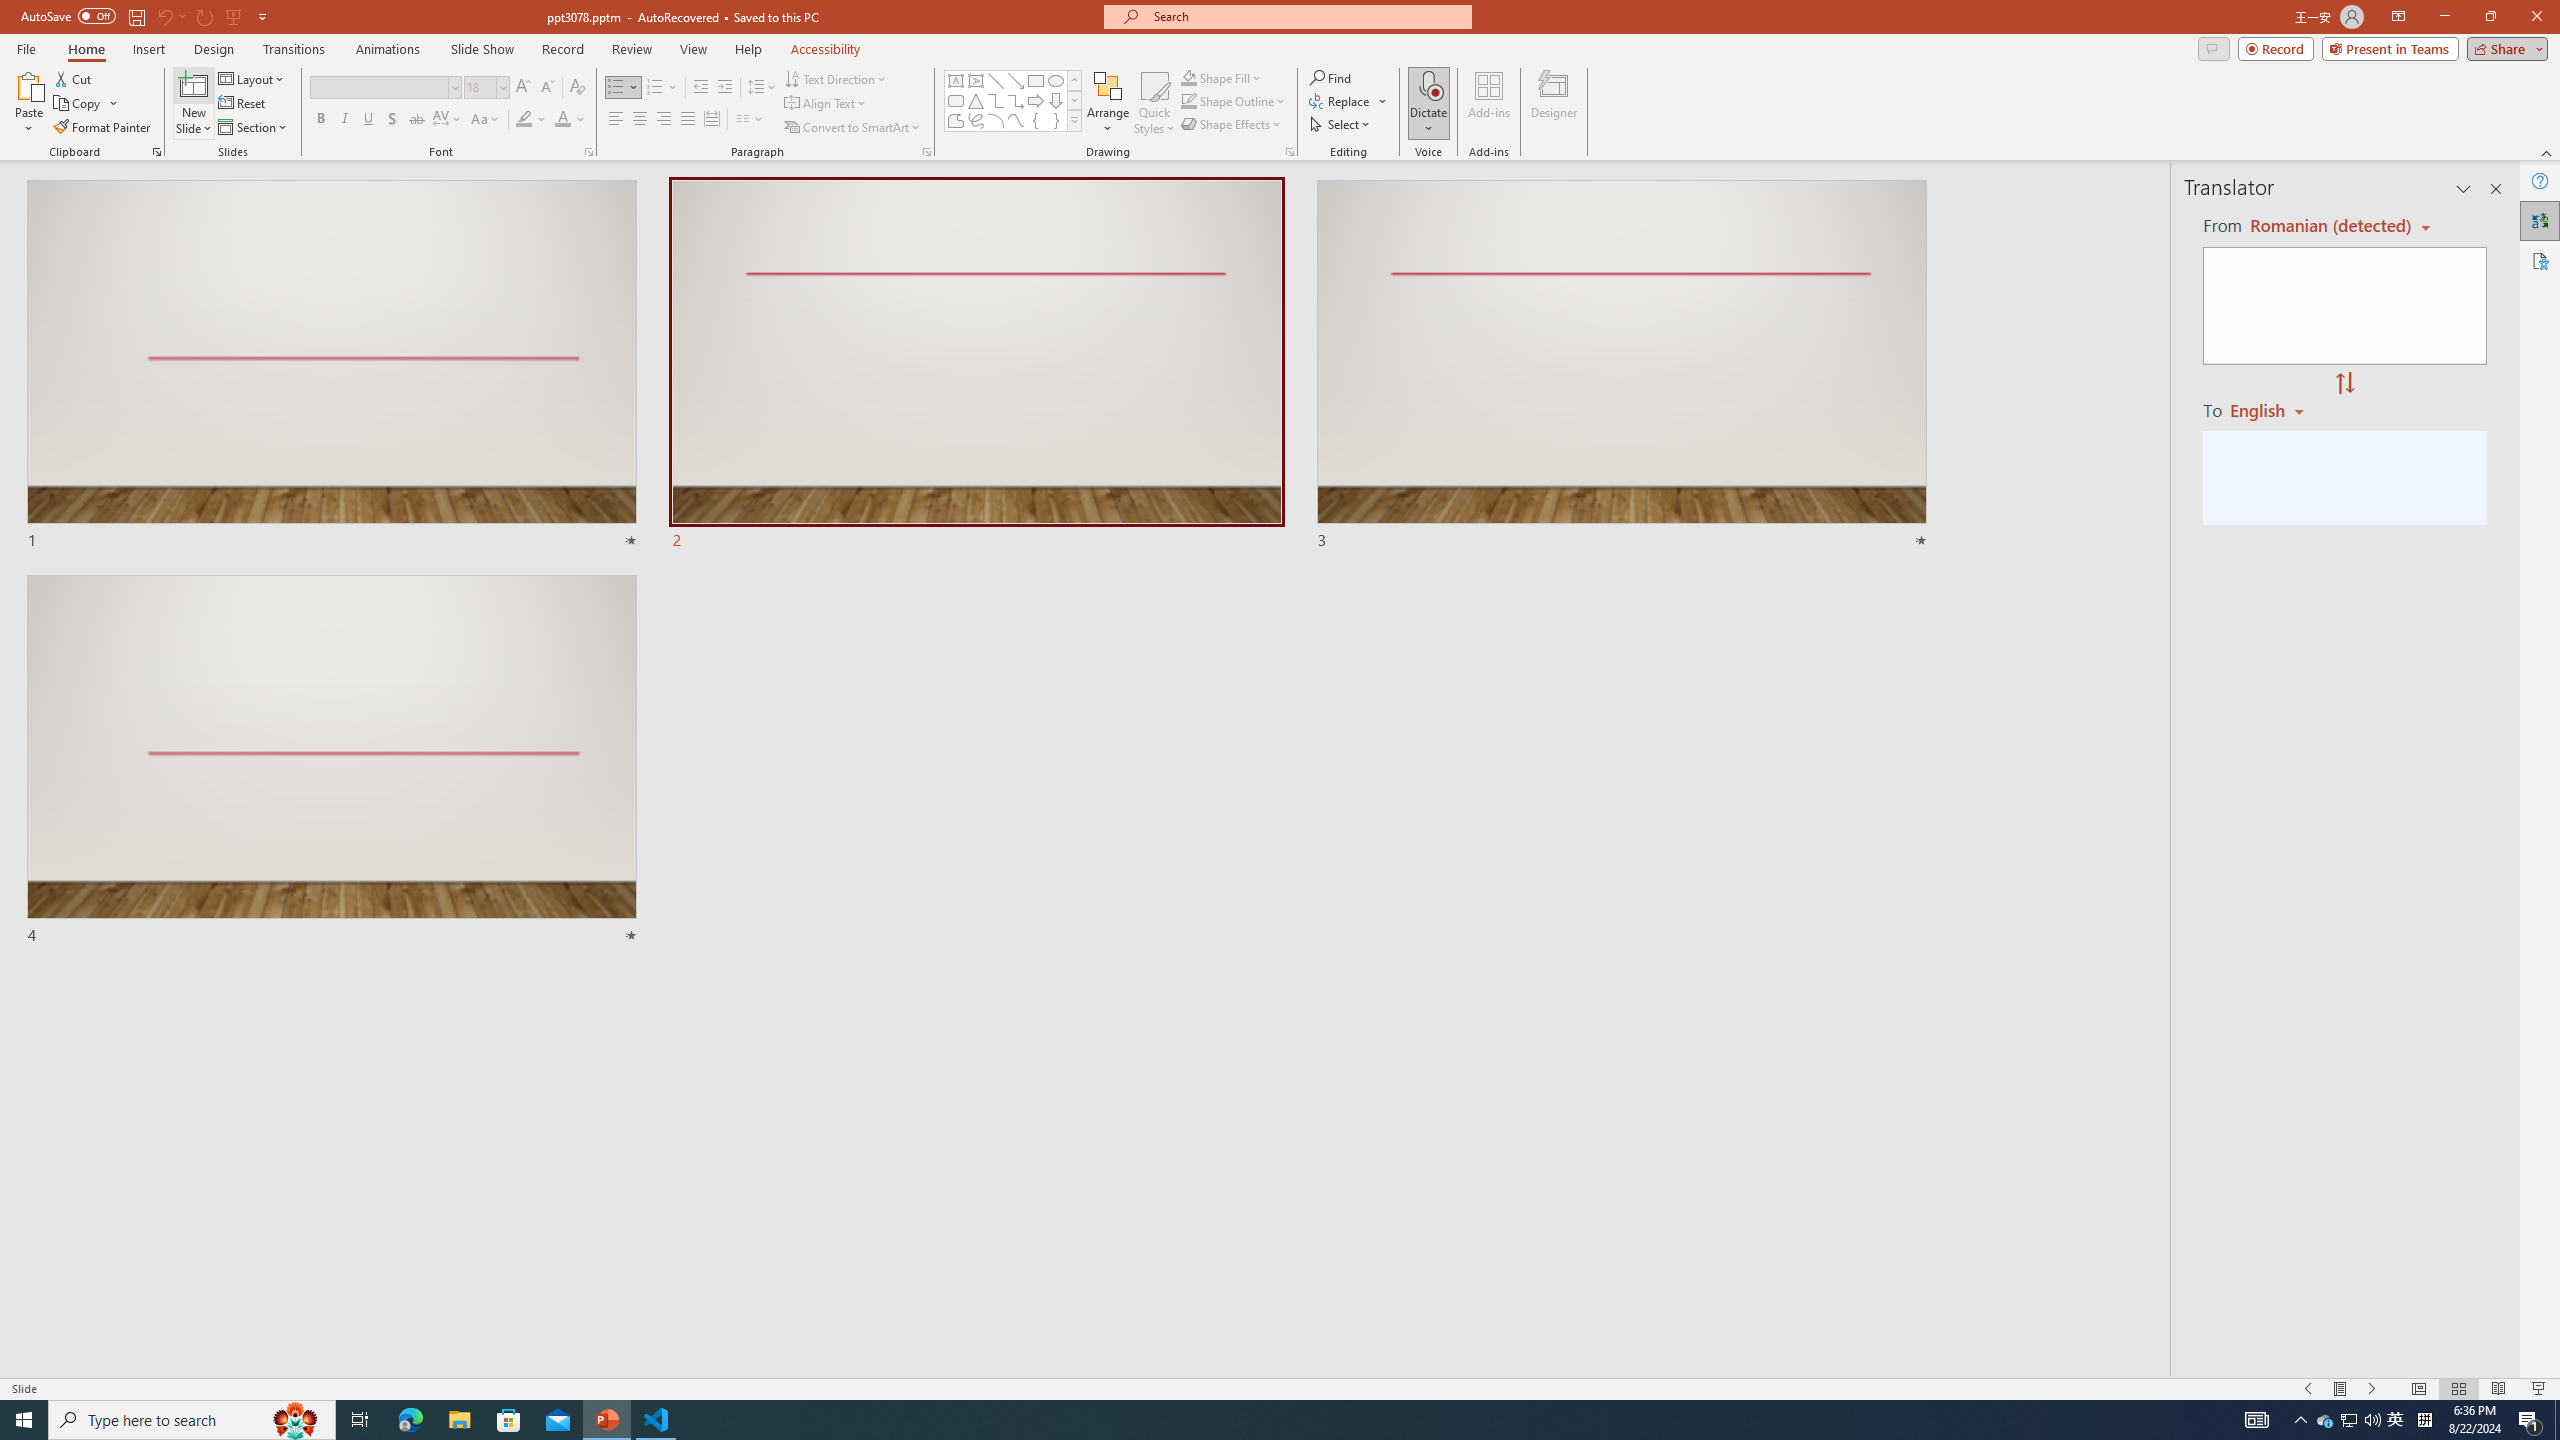 The width and height of the screenshot is (2560, 1440). Describe the element at coordinates (576, 88) in the screenshot. I see `Clear Formatting` at that location.